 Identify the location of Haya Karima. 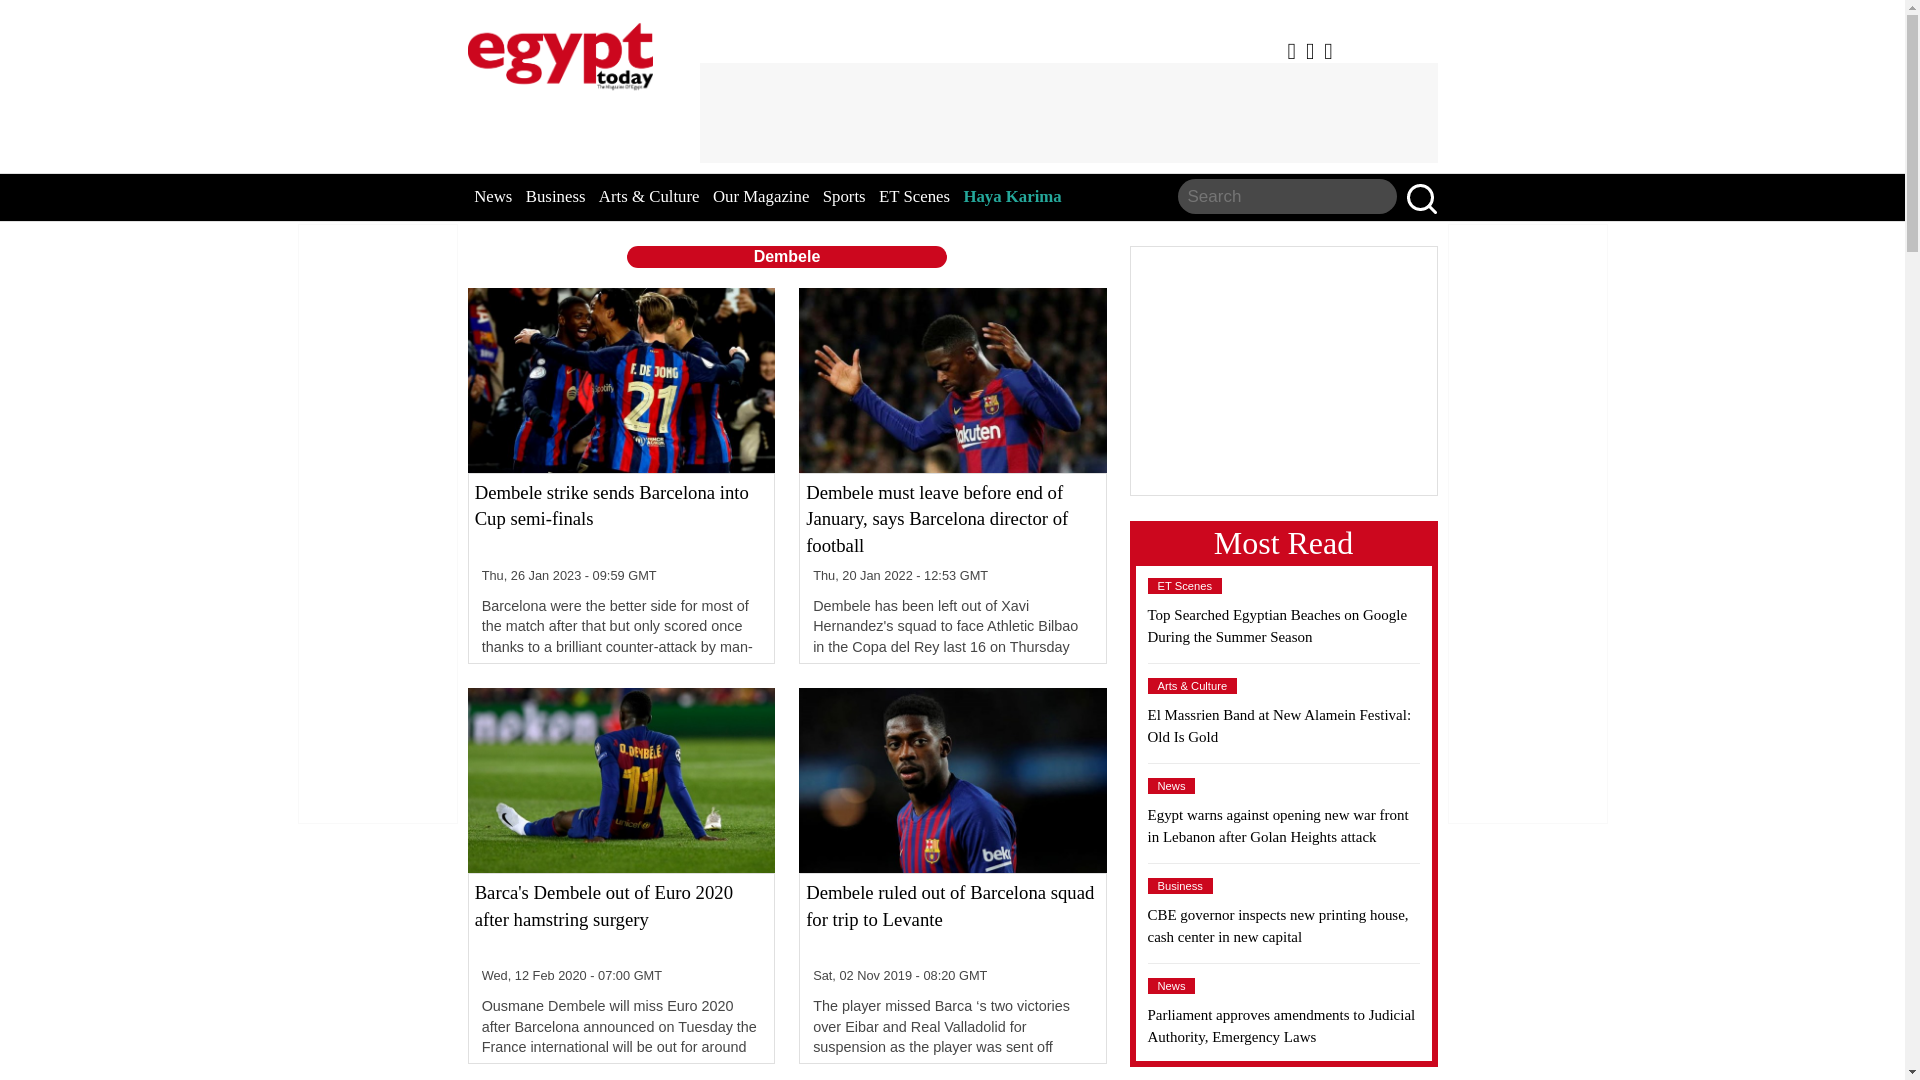
(1012, 197).